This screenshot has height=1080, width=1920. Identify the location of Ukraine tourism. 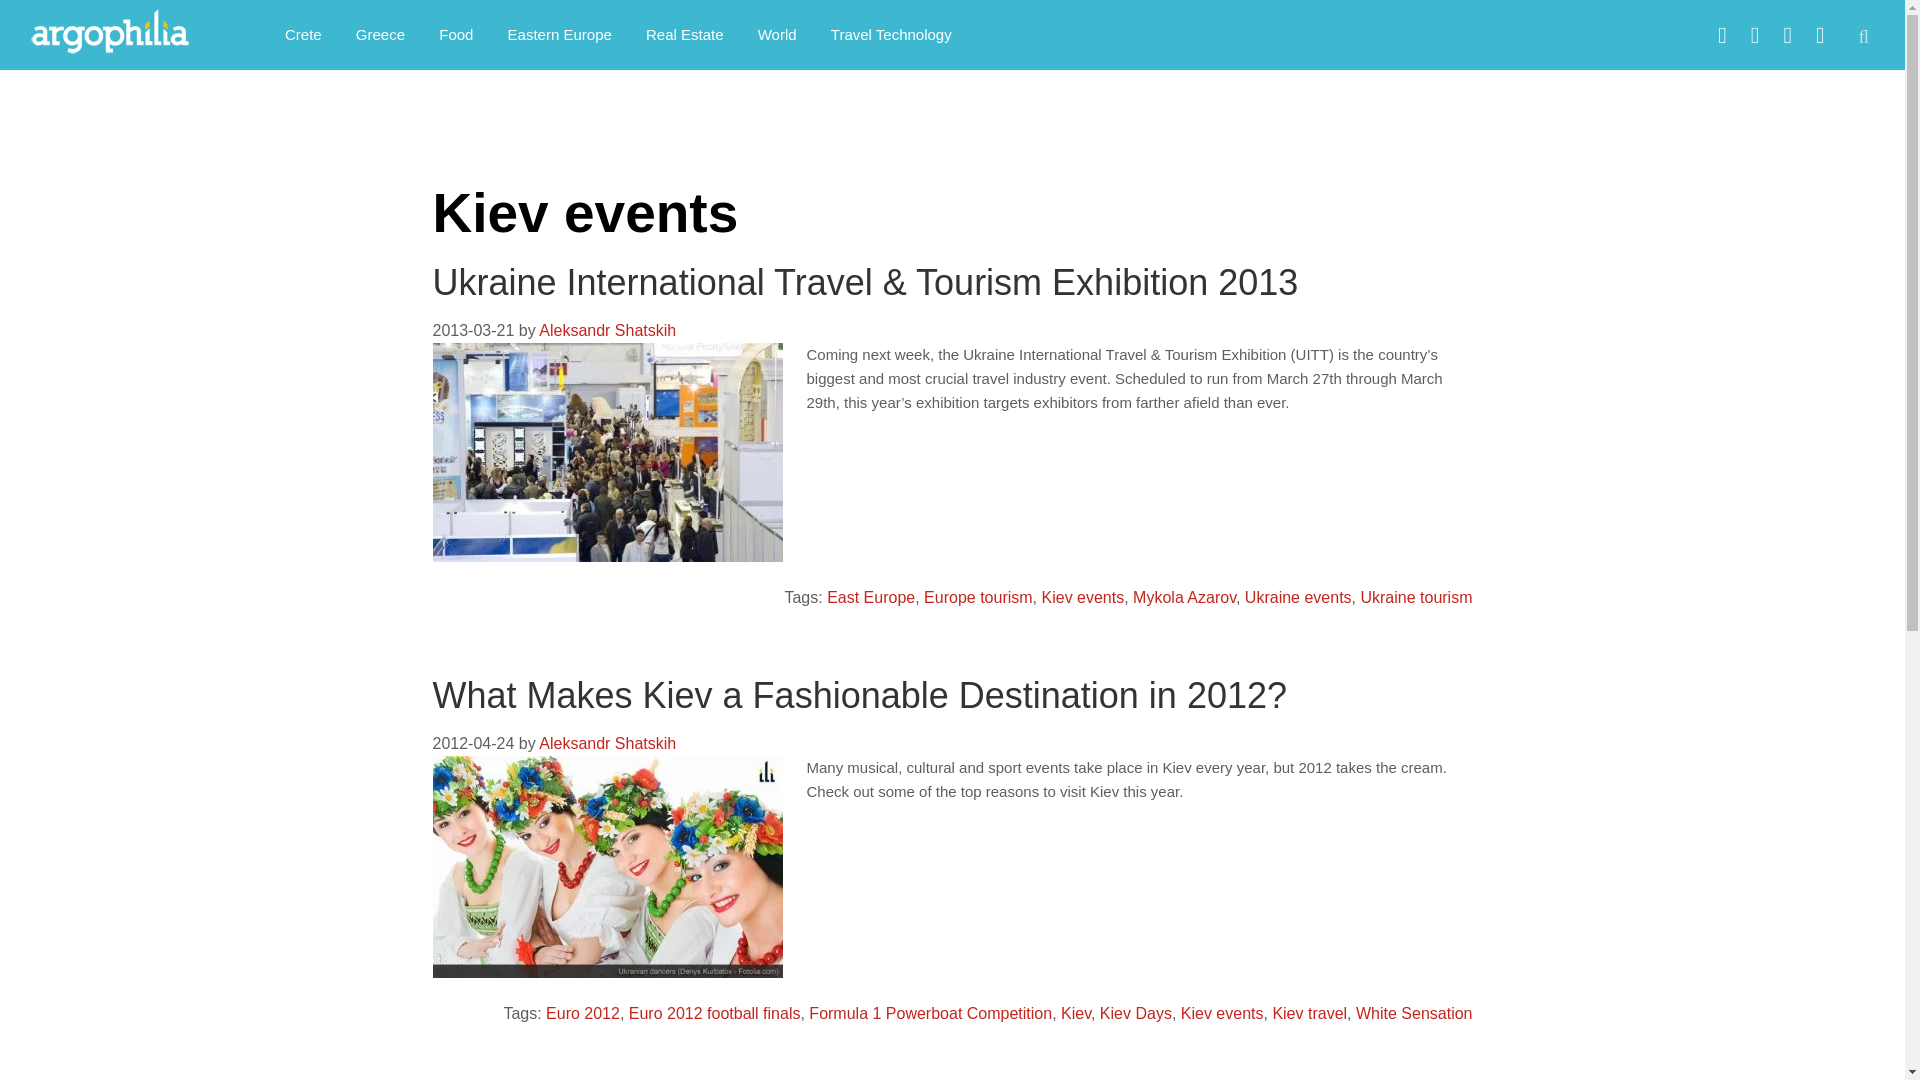
(1416, 596).